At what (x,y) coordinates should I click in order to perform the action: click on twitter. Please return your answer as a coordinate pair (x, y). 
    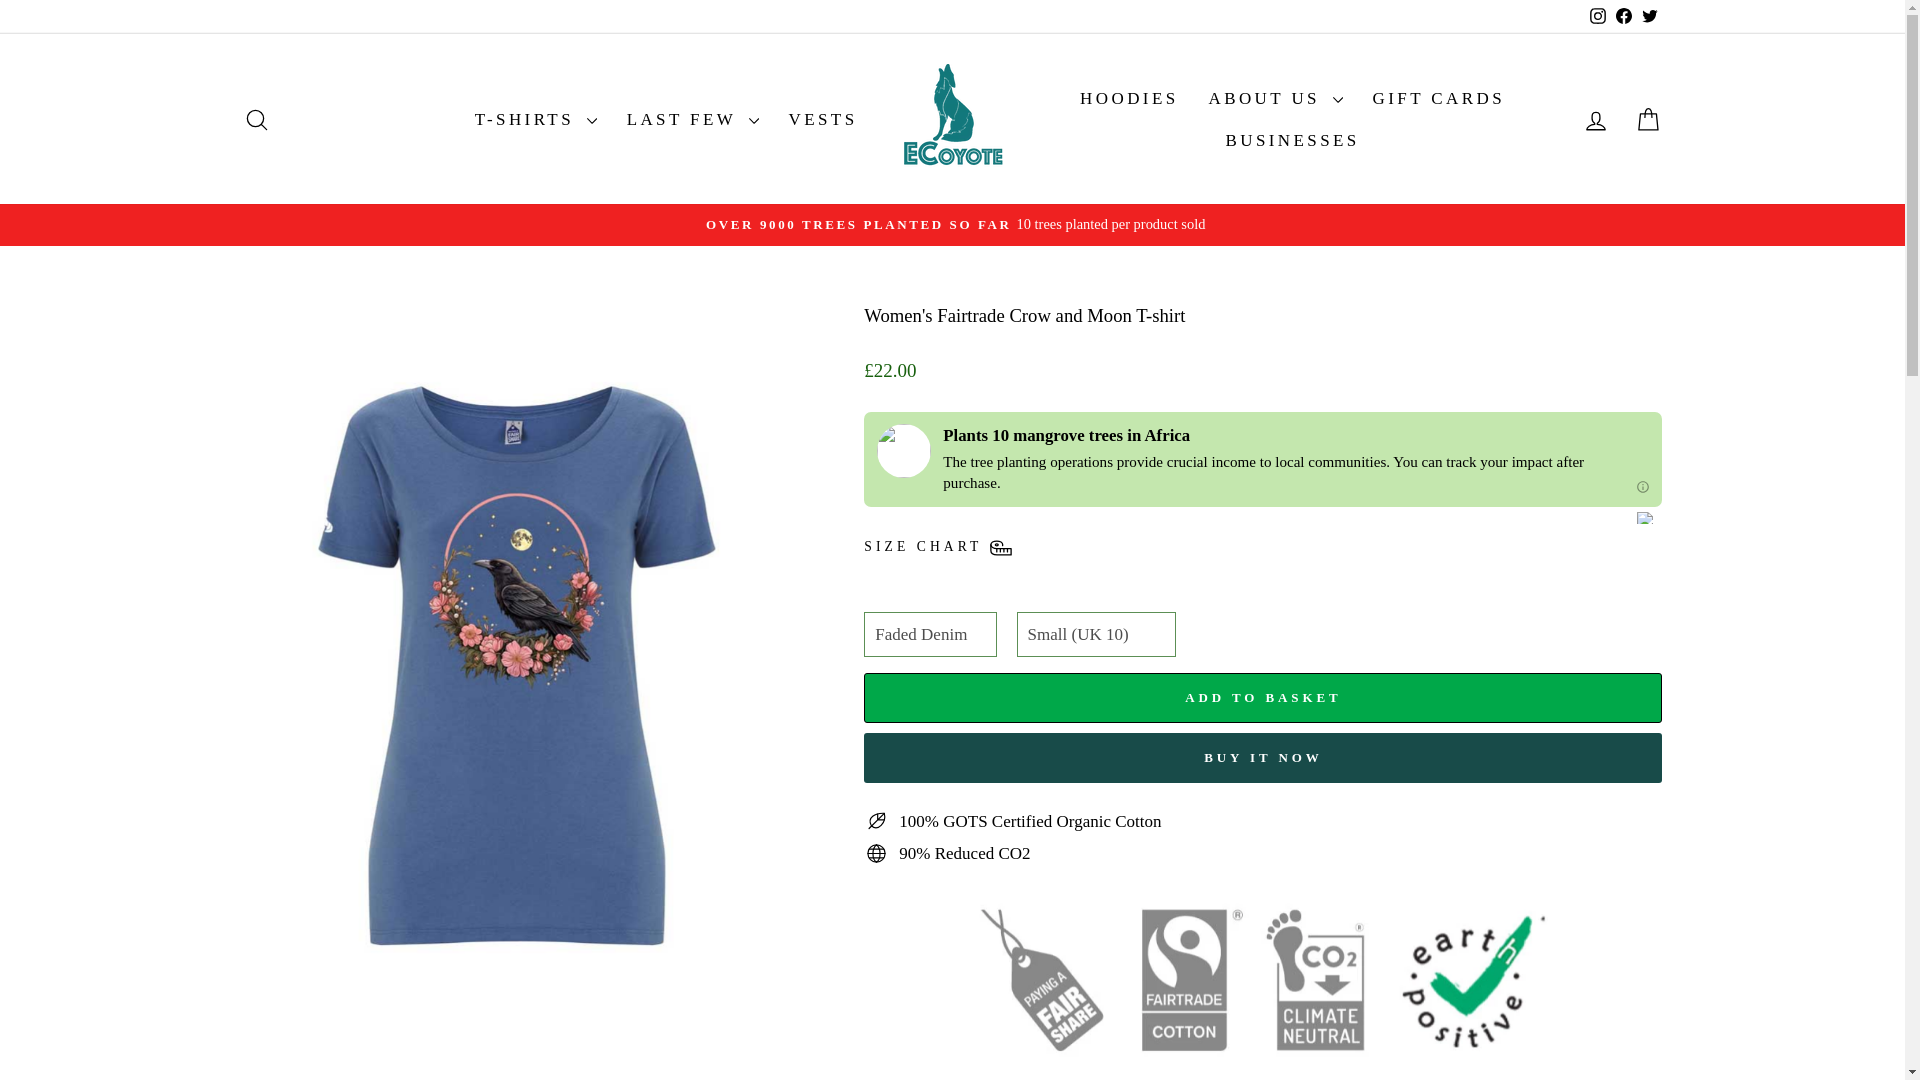
    Looking at the image, I should click on (1650, 15).